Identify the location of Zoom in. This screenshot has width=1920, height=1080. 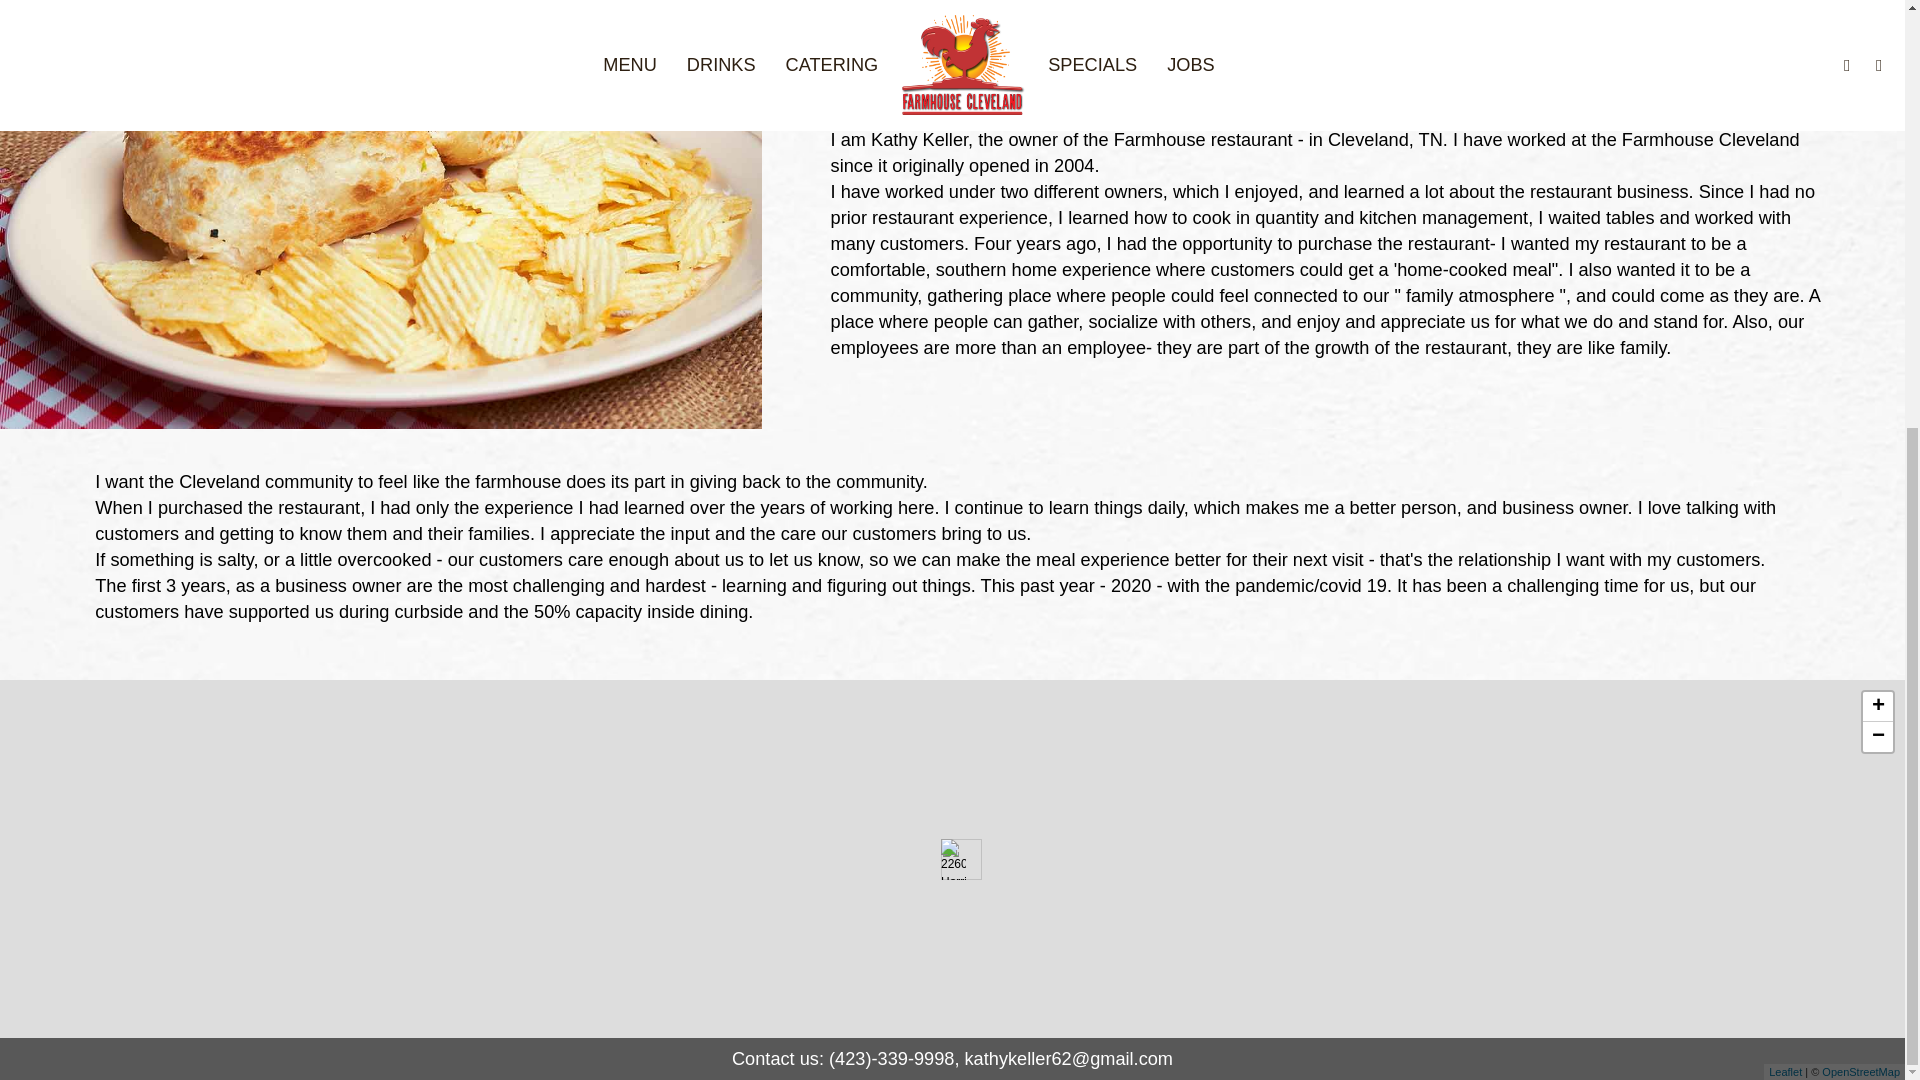
(1878, 707).